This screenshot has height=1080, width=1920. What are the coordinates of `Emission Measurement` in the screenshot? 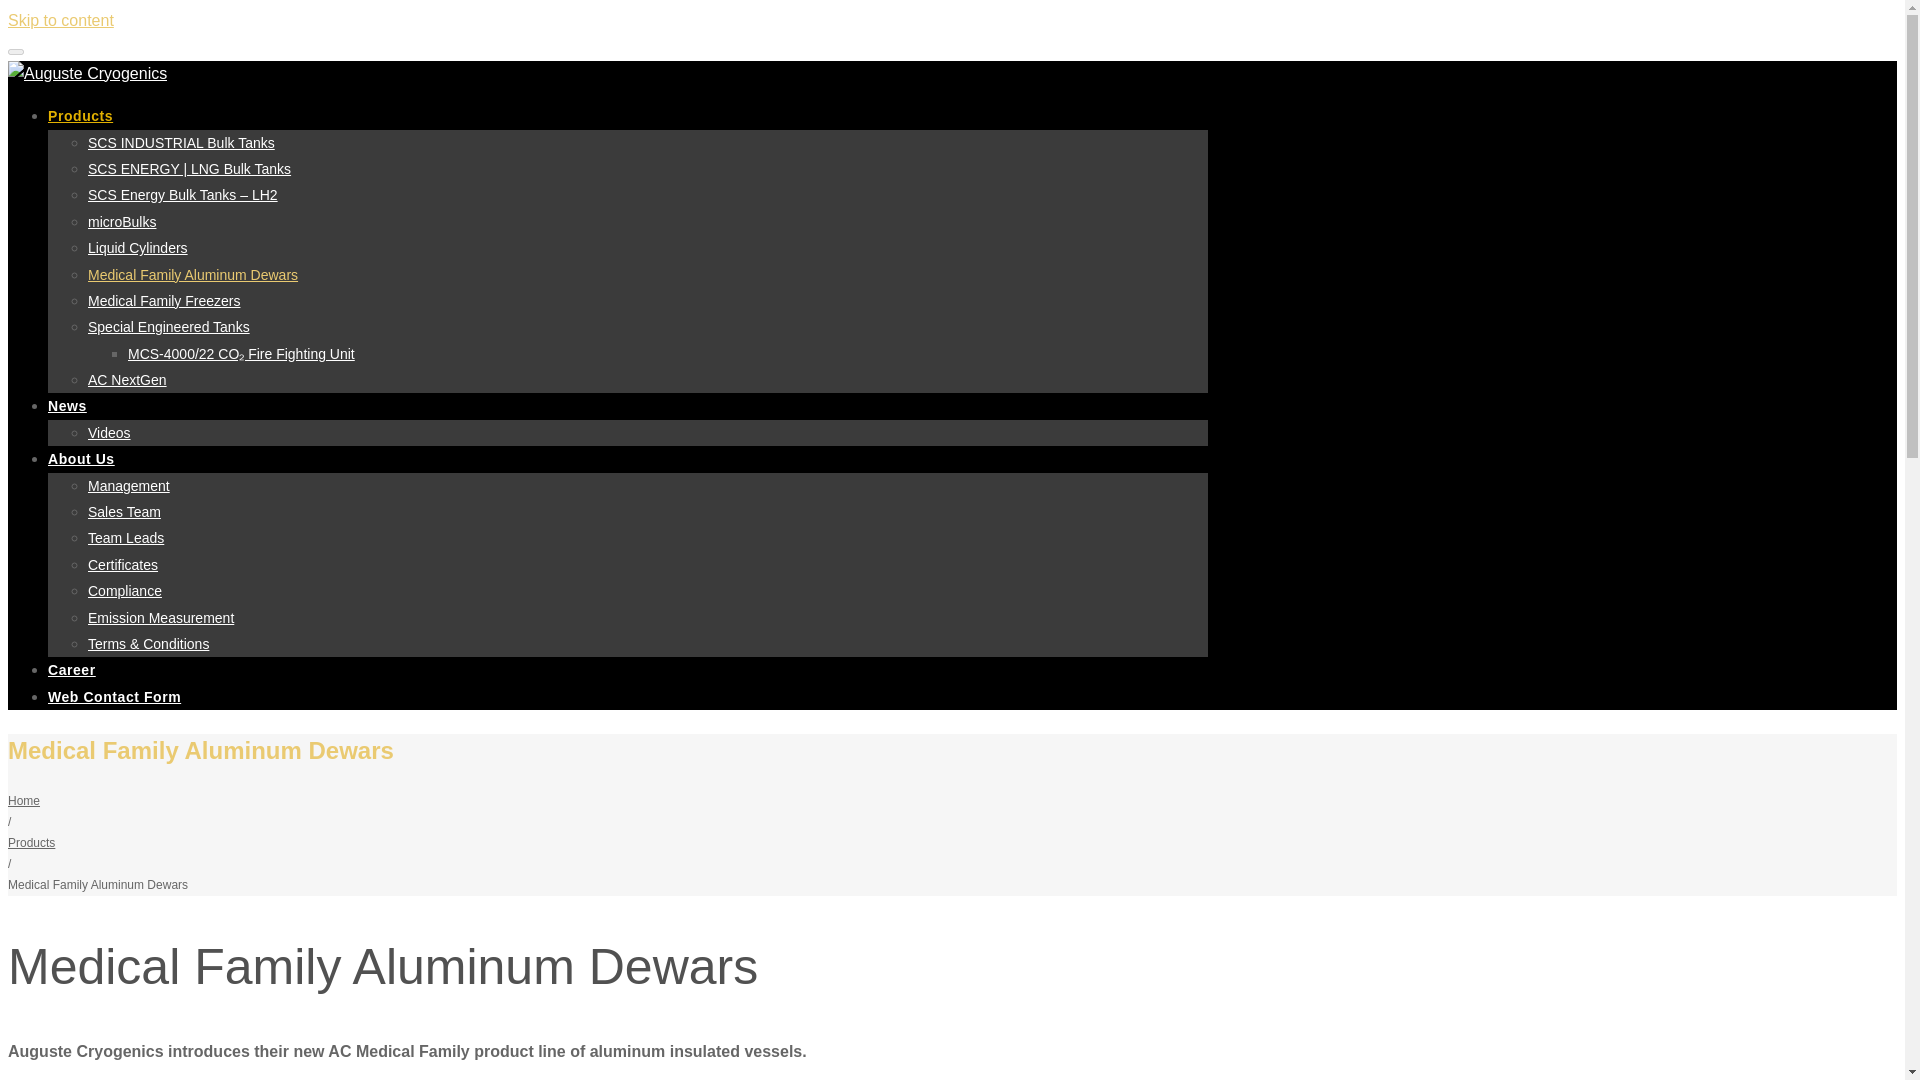 It's located at (161, 618).